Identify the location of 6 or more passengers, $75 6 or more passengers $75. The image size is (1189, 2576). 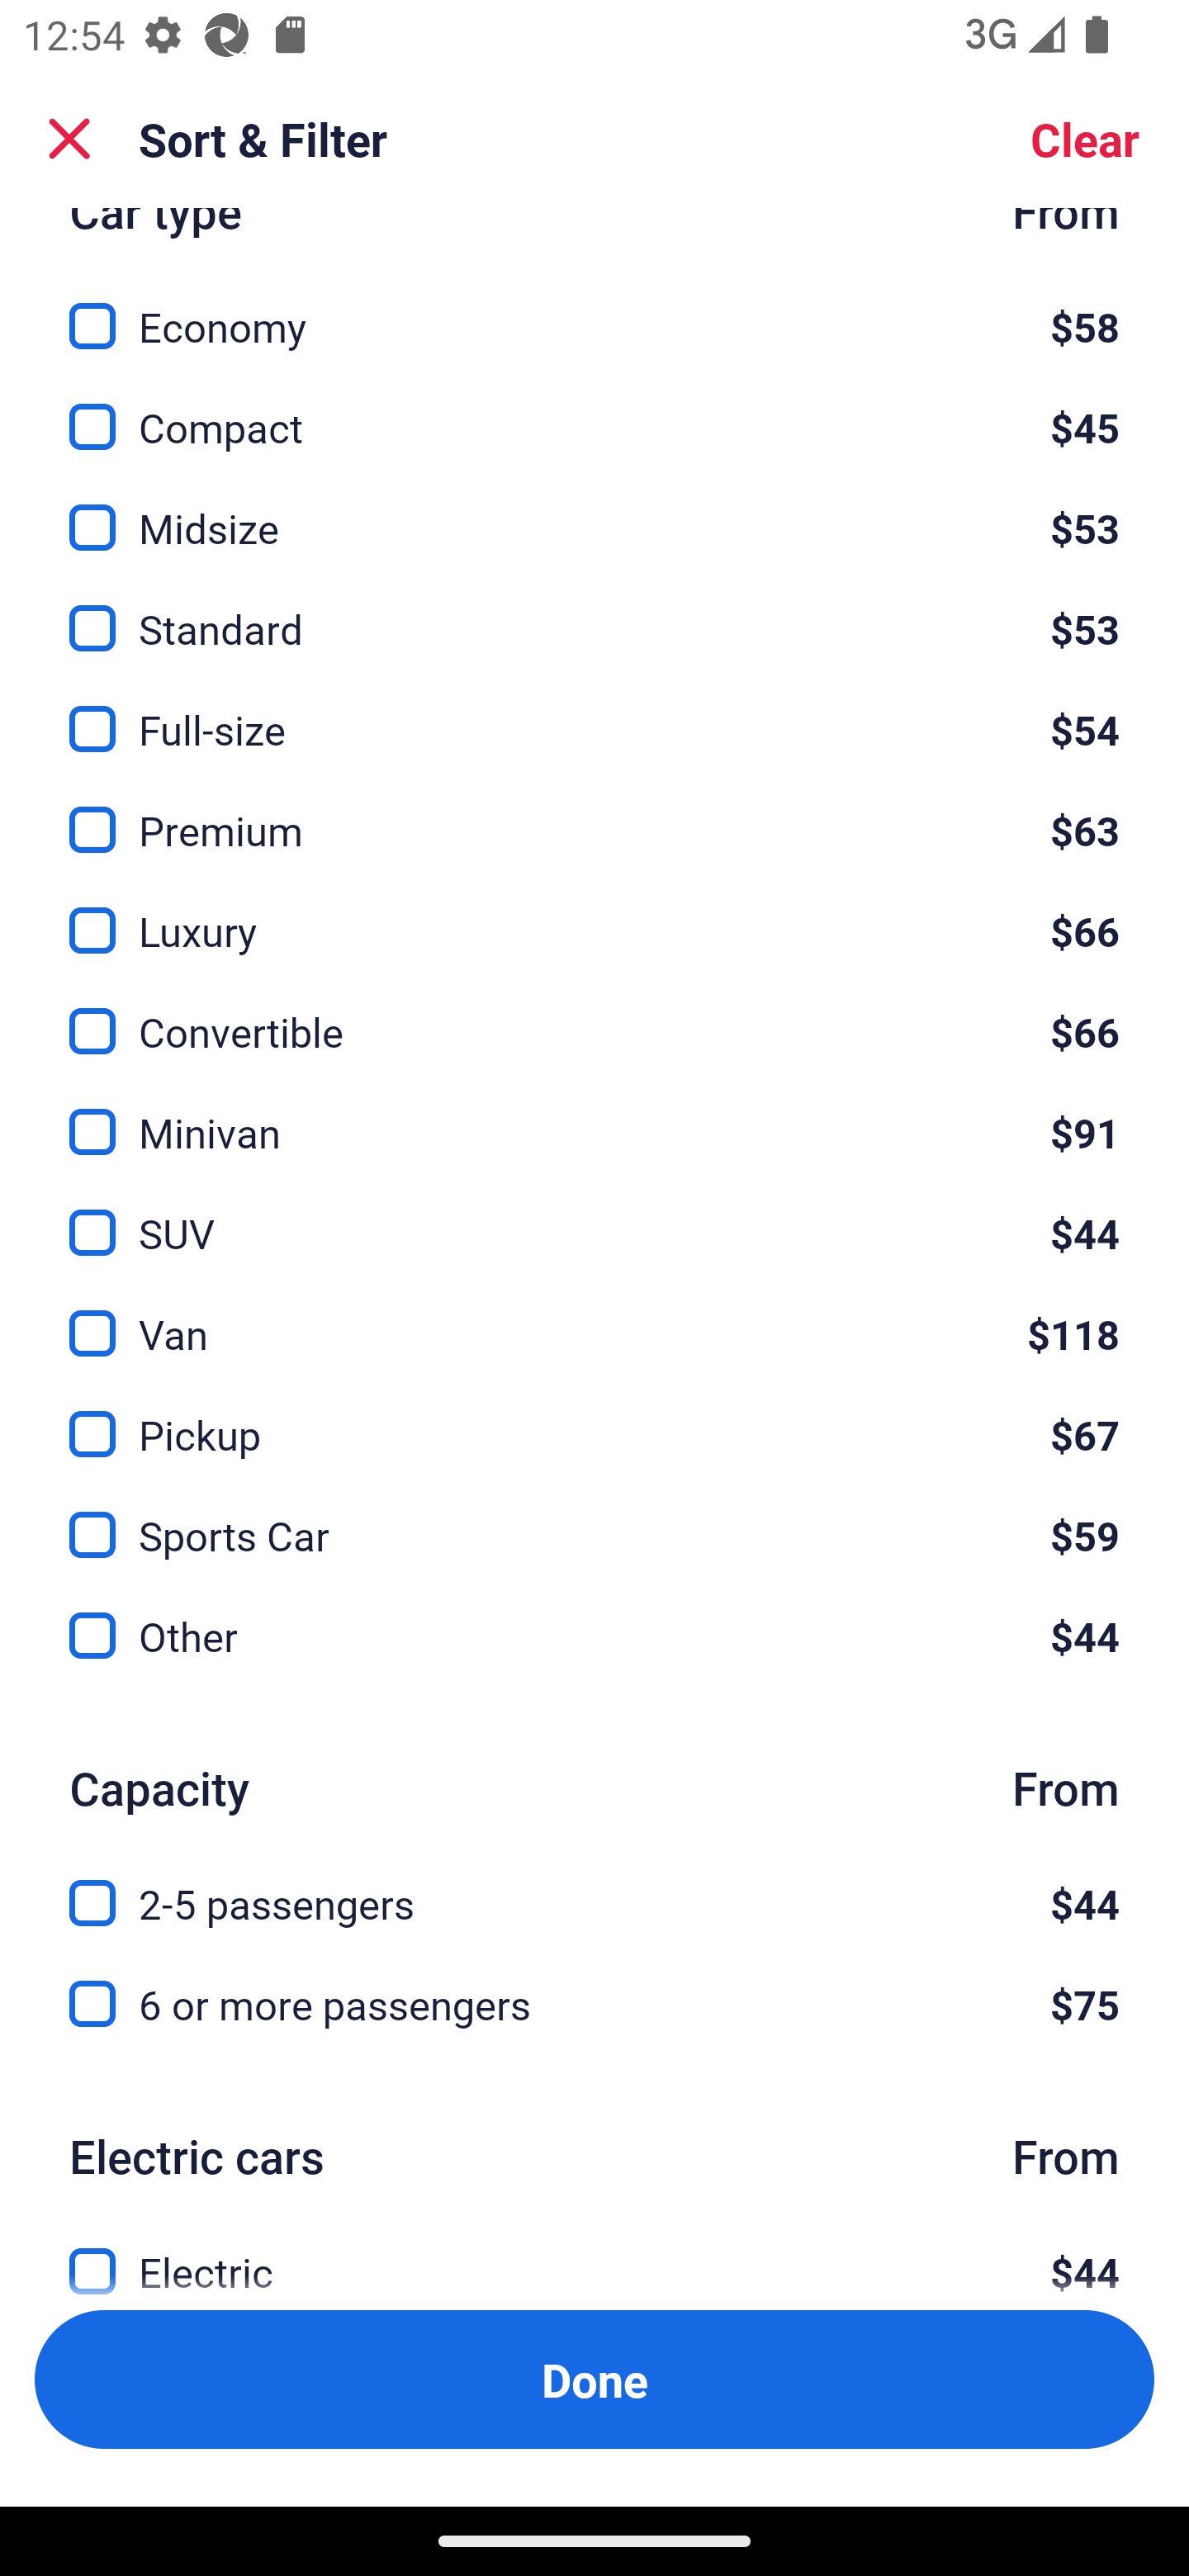
(594, 2004).